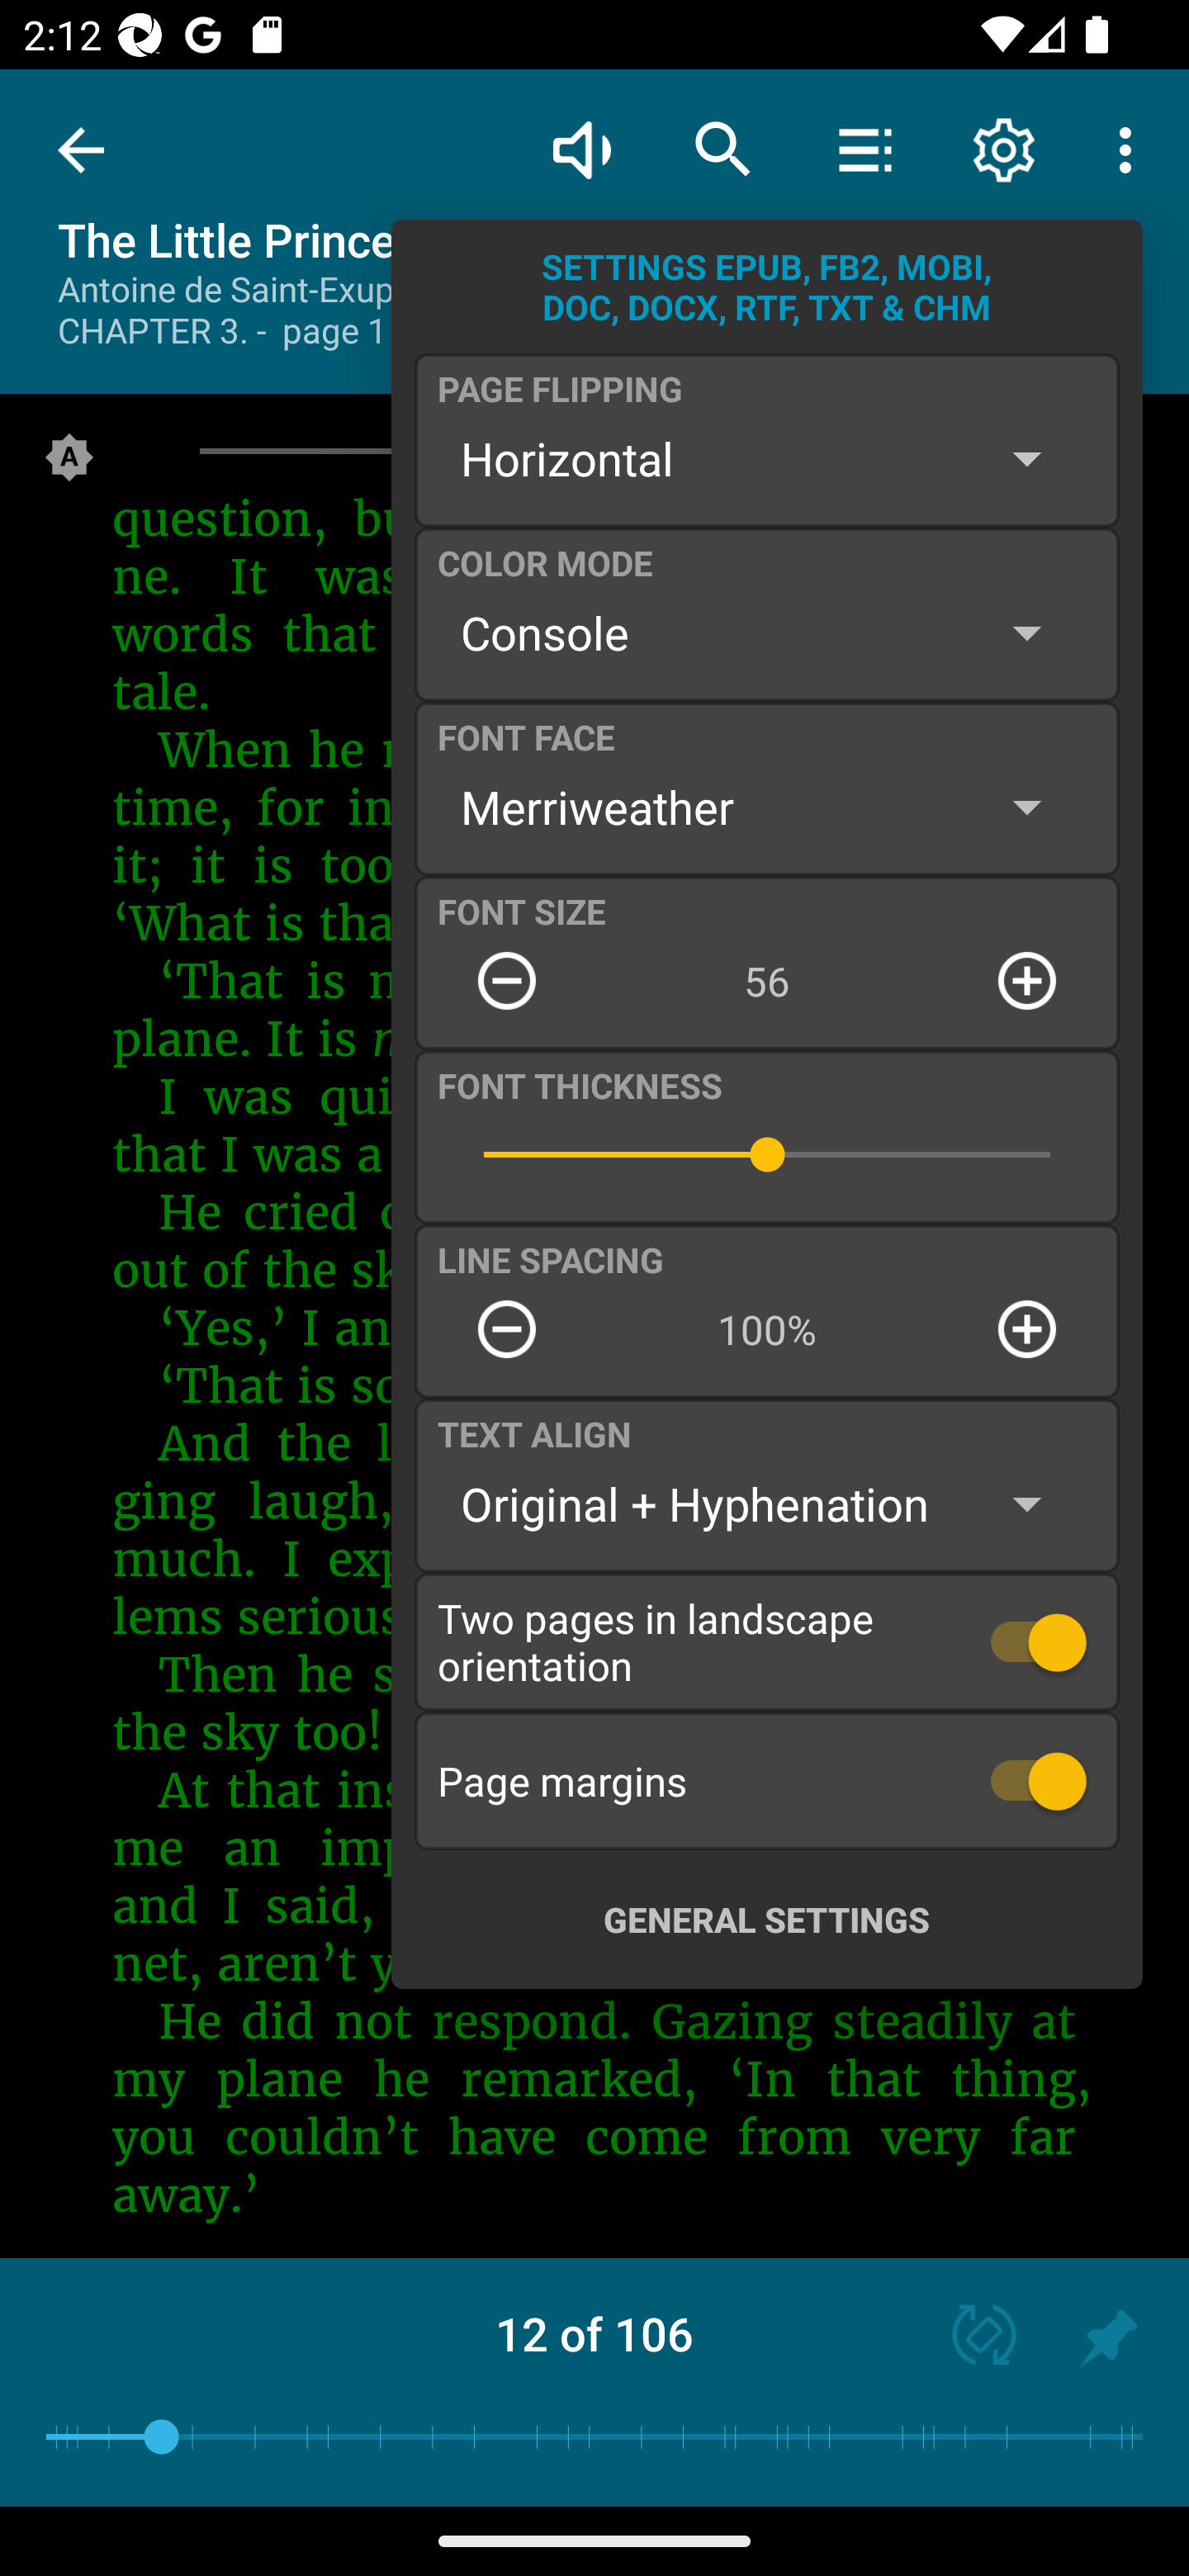  I want to click on GENERAL SETTINGS, so click(766, 1919).